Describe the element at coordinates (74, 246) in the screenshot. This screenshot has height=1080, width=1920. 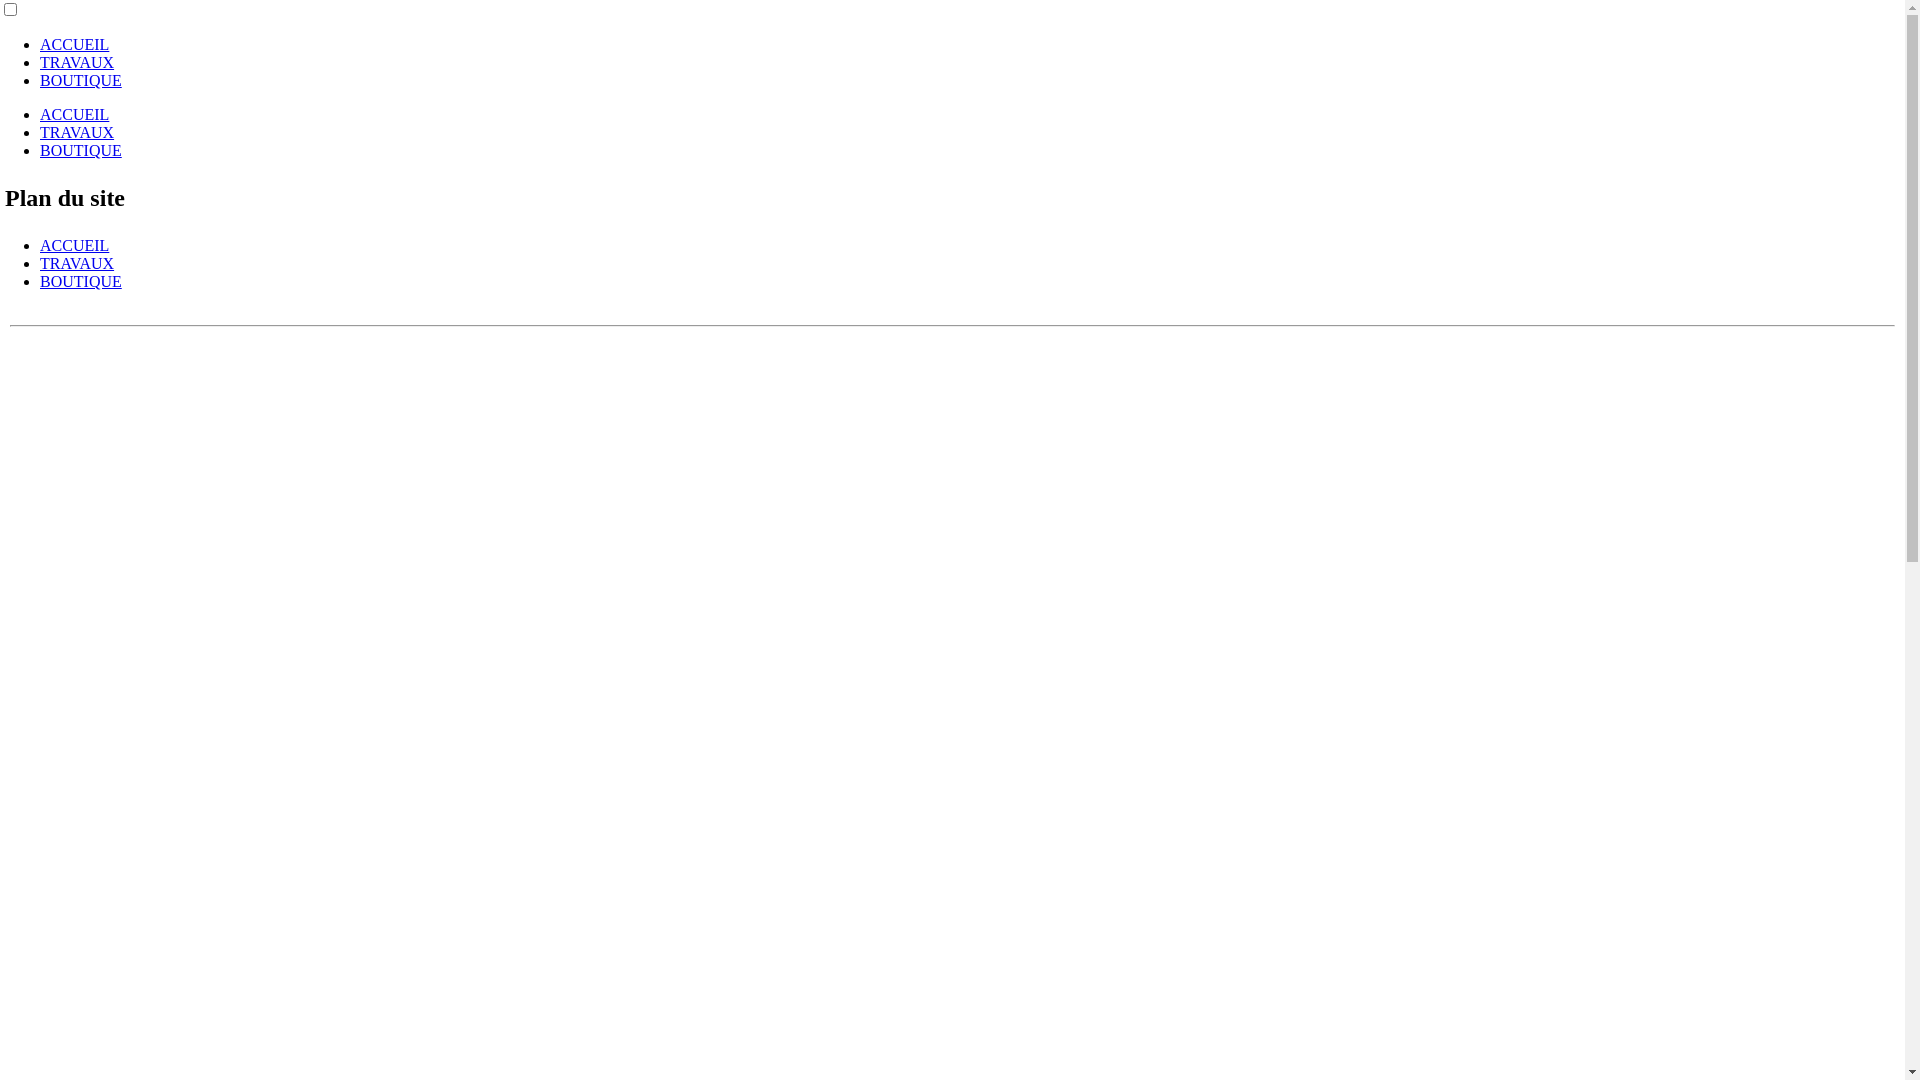
I see `ACCUEIL` at that location.